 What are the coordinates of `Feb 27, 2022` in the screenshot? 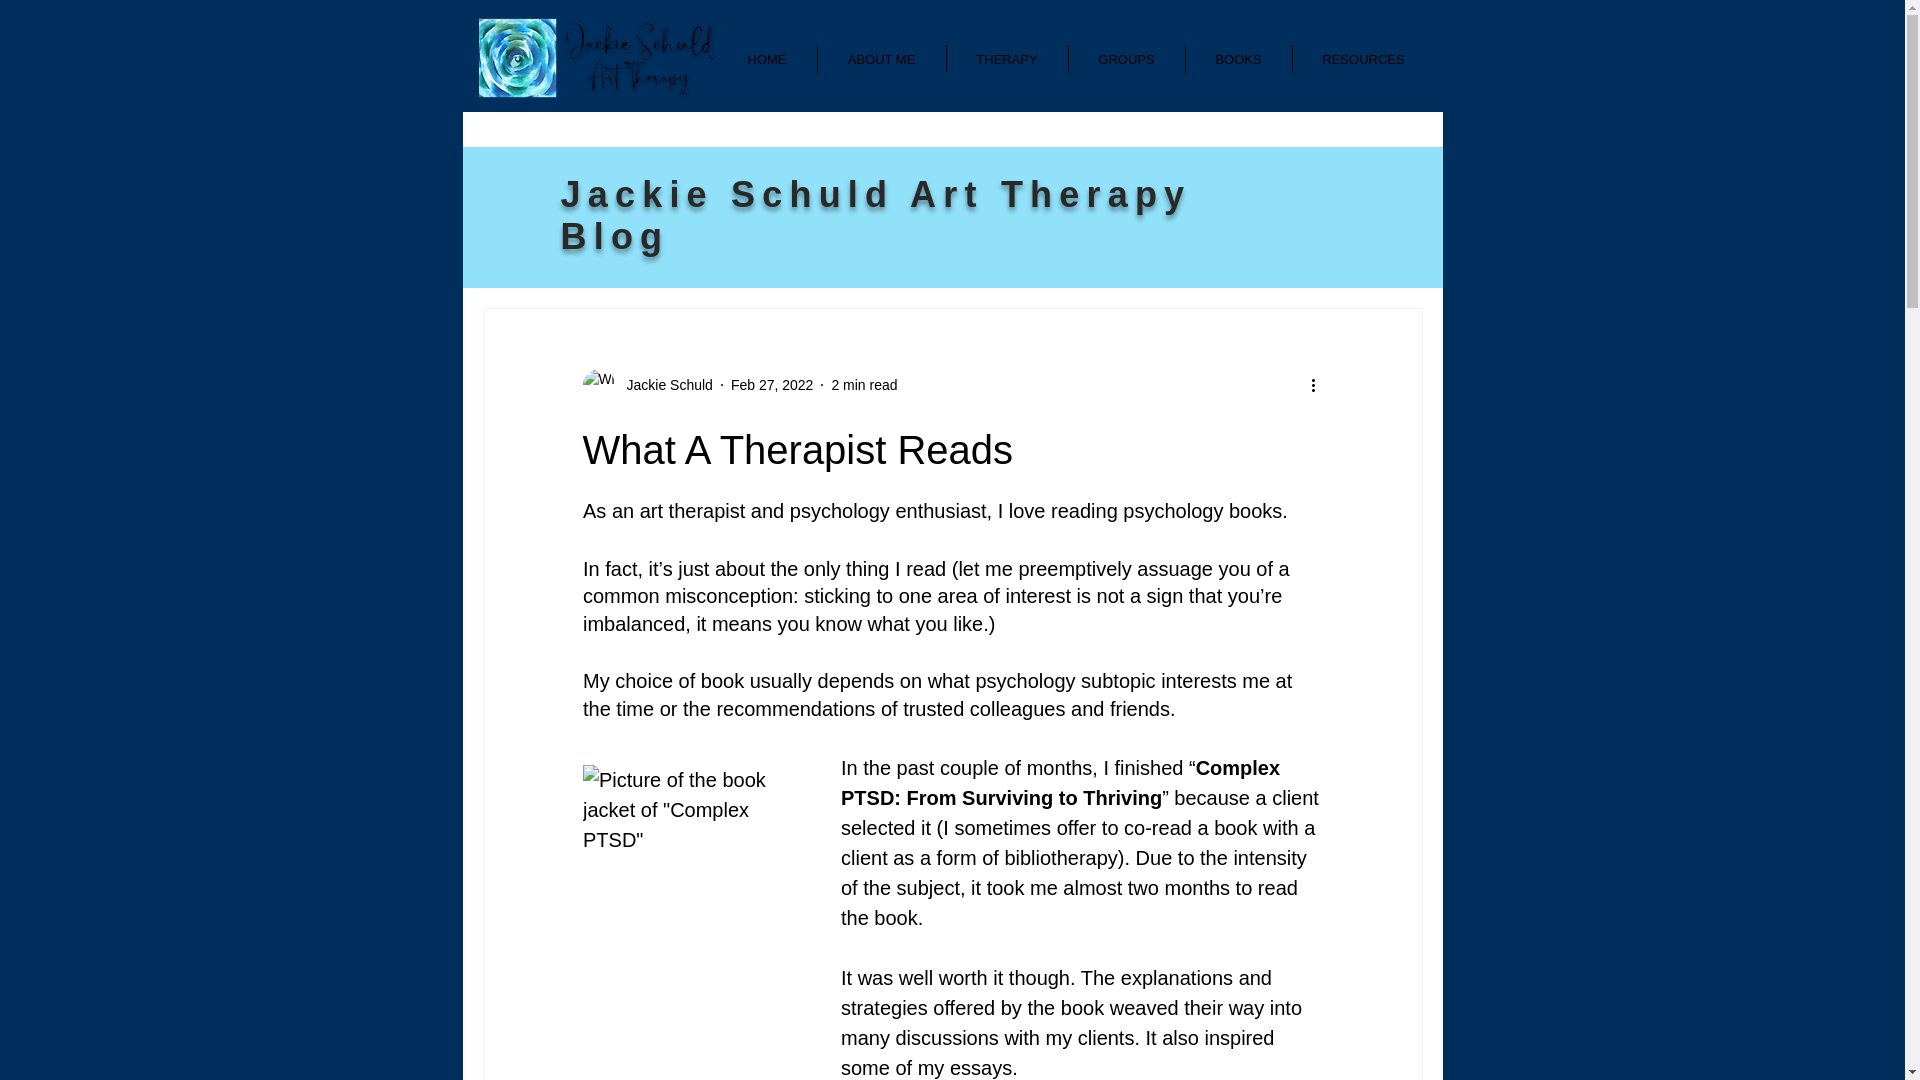 It's located at (772, 384).